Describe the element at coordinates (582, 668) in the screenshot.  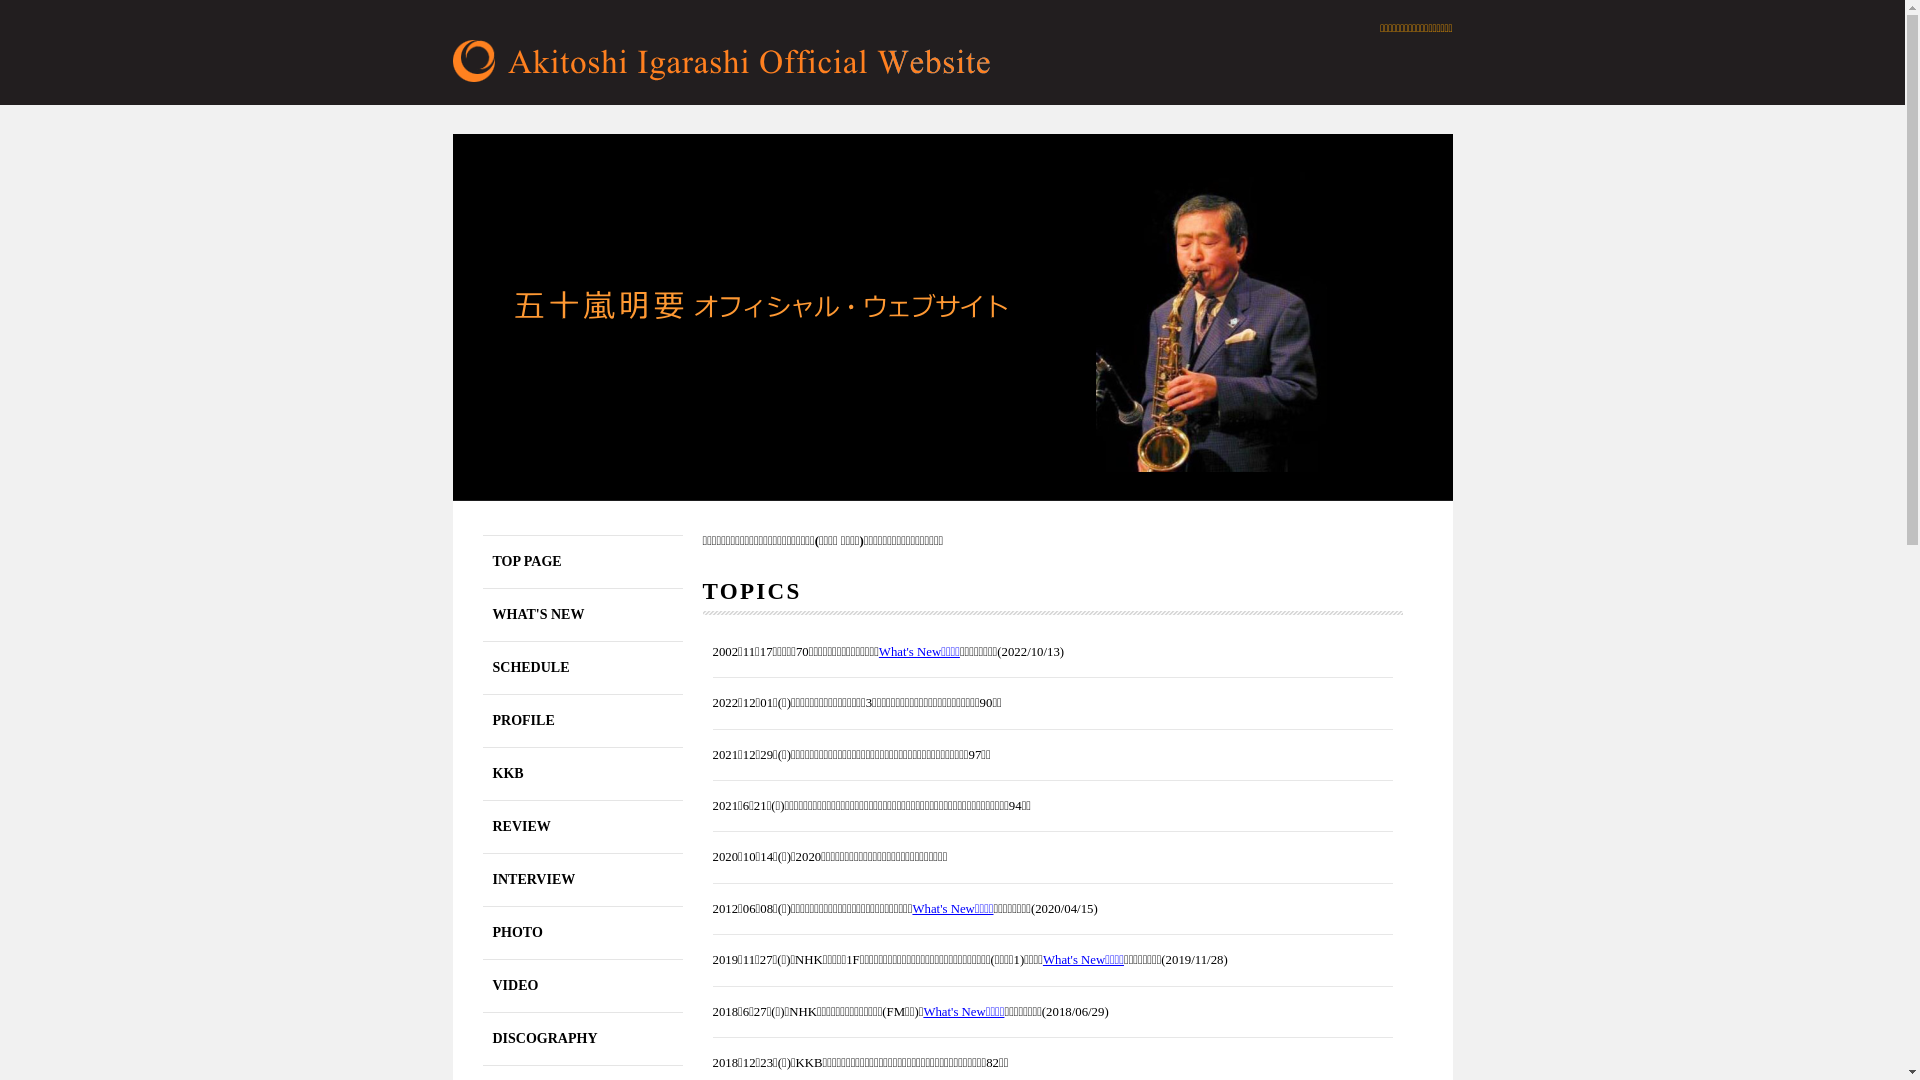
I see `SCHEDULE` at that location.